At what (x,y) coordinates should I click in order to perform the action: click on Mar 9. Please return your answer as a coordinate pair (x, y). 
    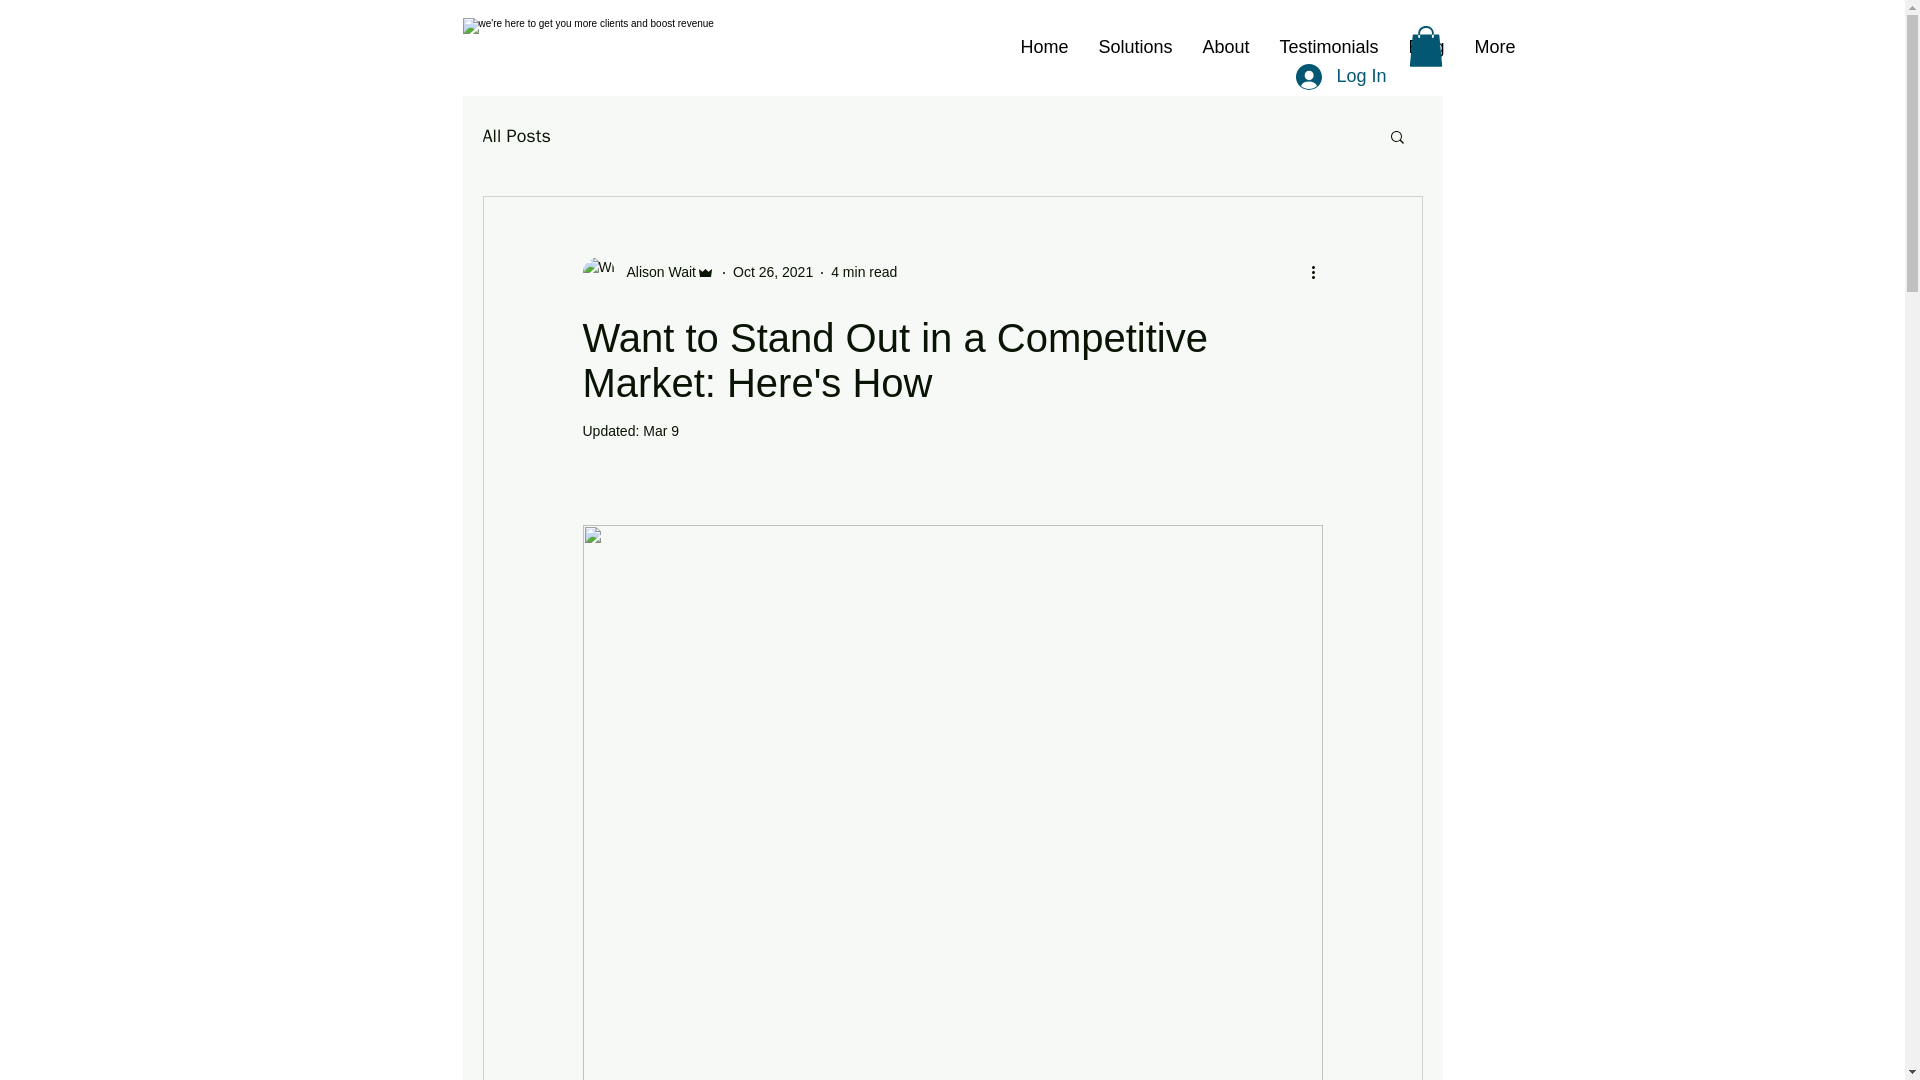
    Looking at the image, I should click on (661, 430).